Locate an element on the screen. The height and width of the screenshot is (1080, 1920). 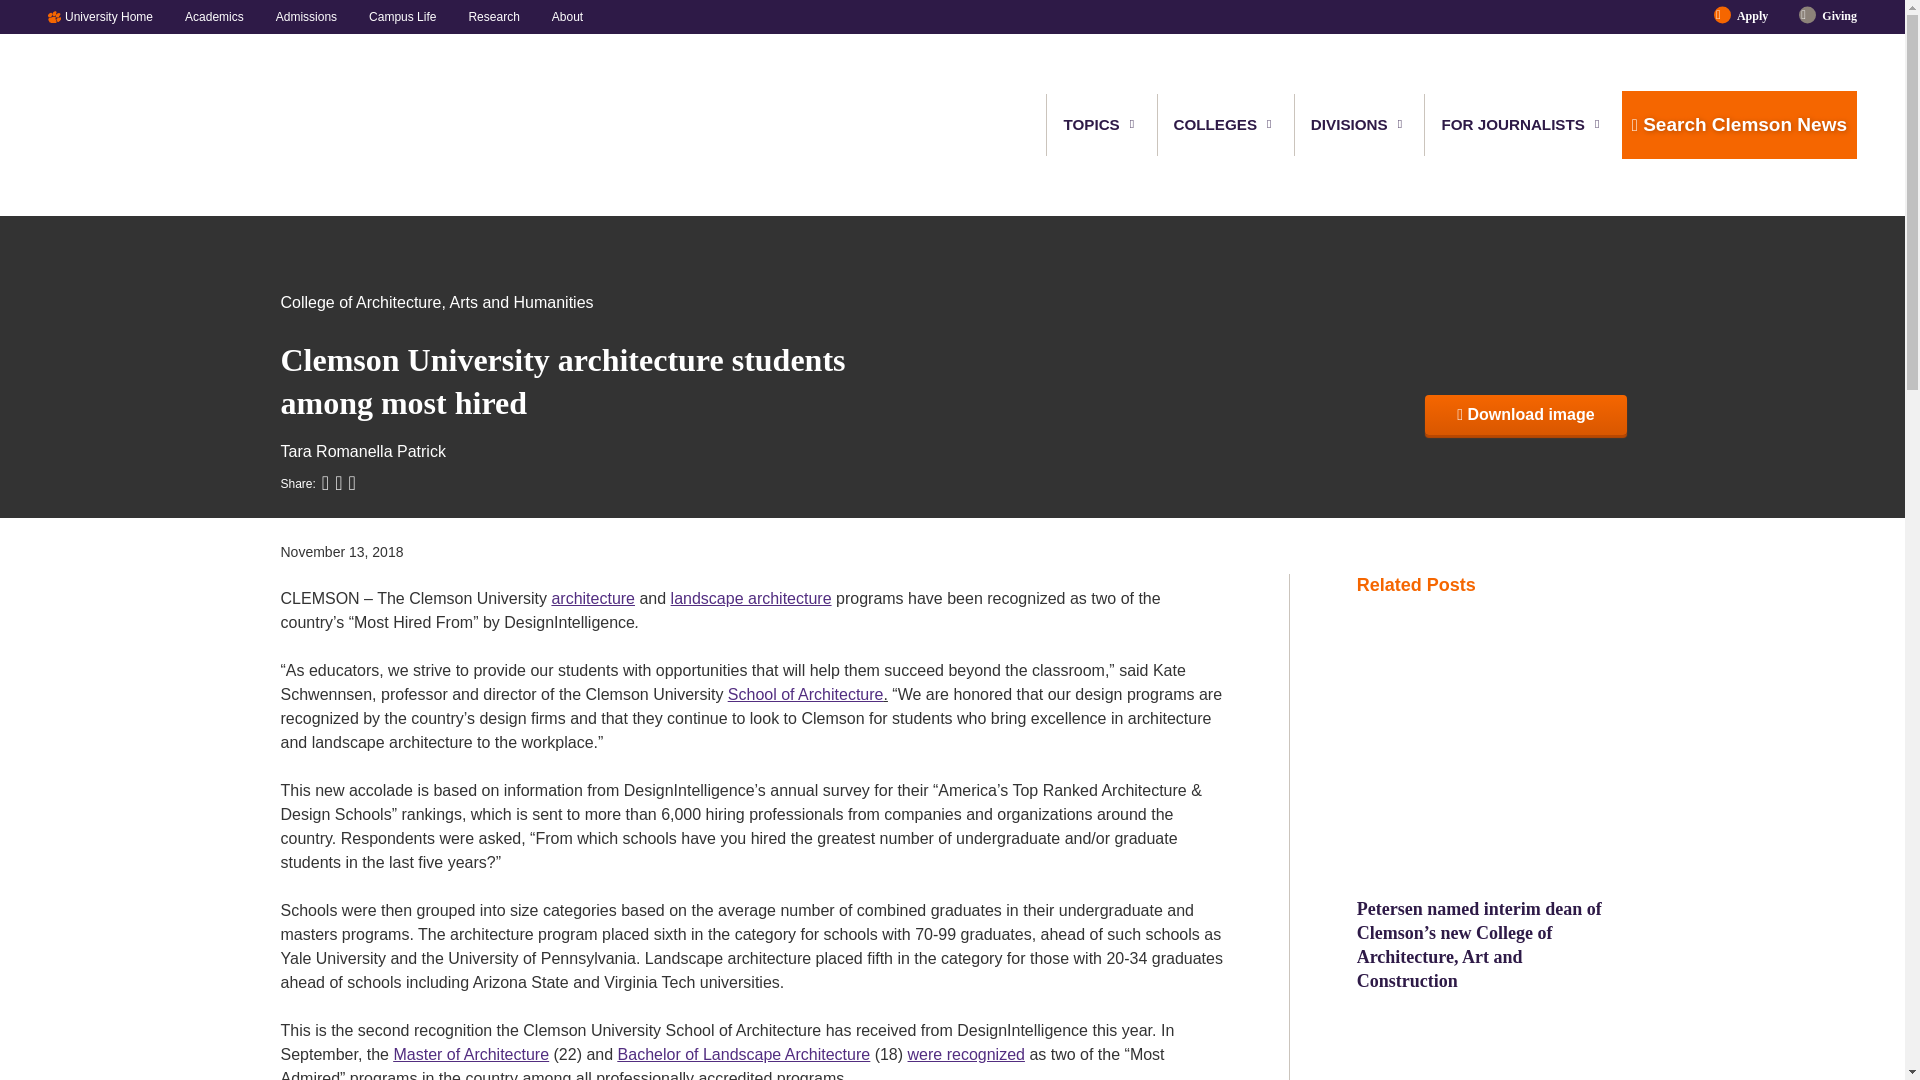
Apply is located at coordinates (1752, 16).